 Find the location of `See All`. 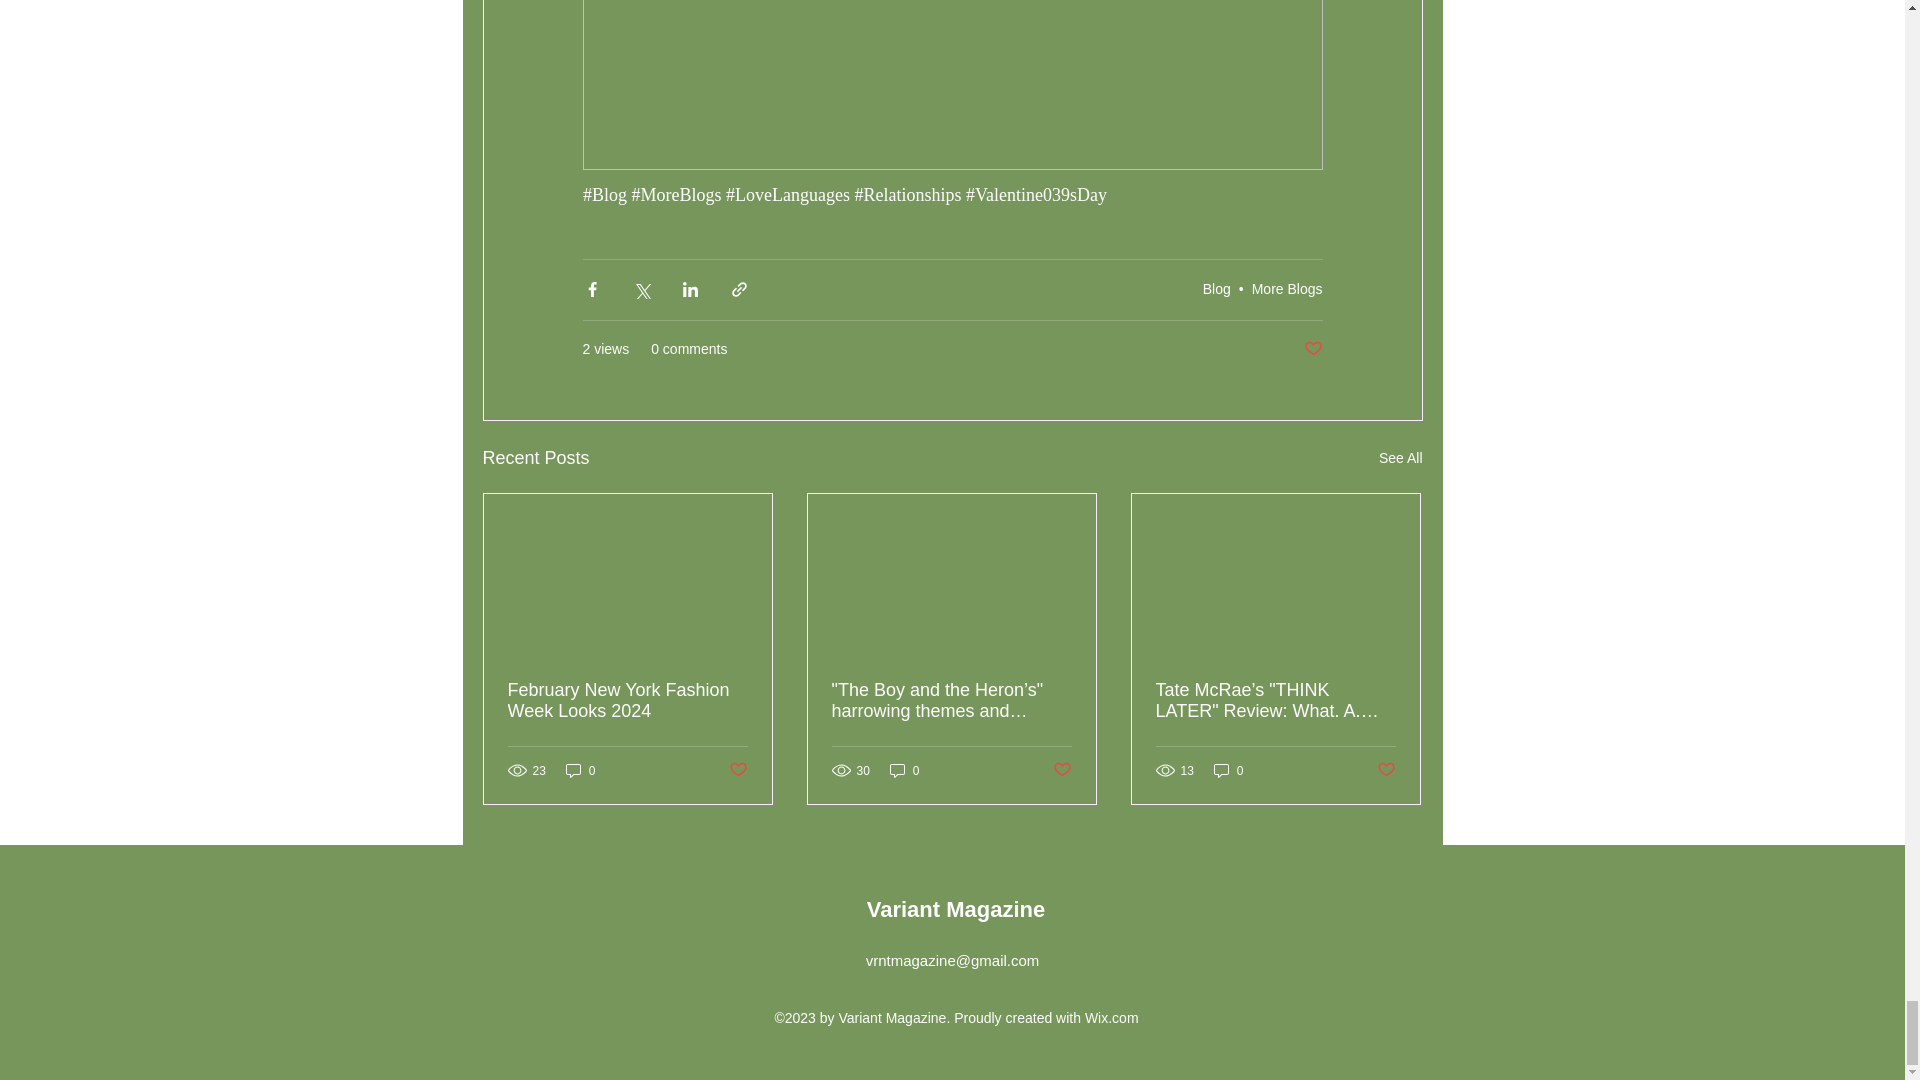

See All is located at coordinates (1400, 458).